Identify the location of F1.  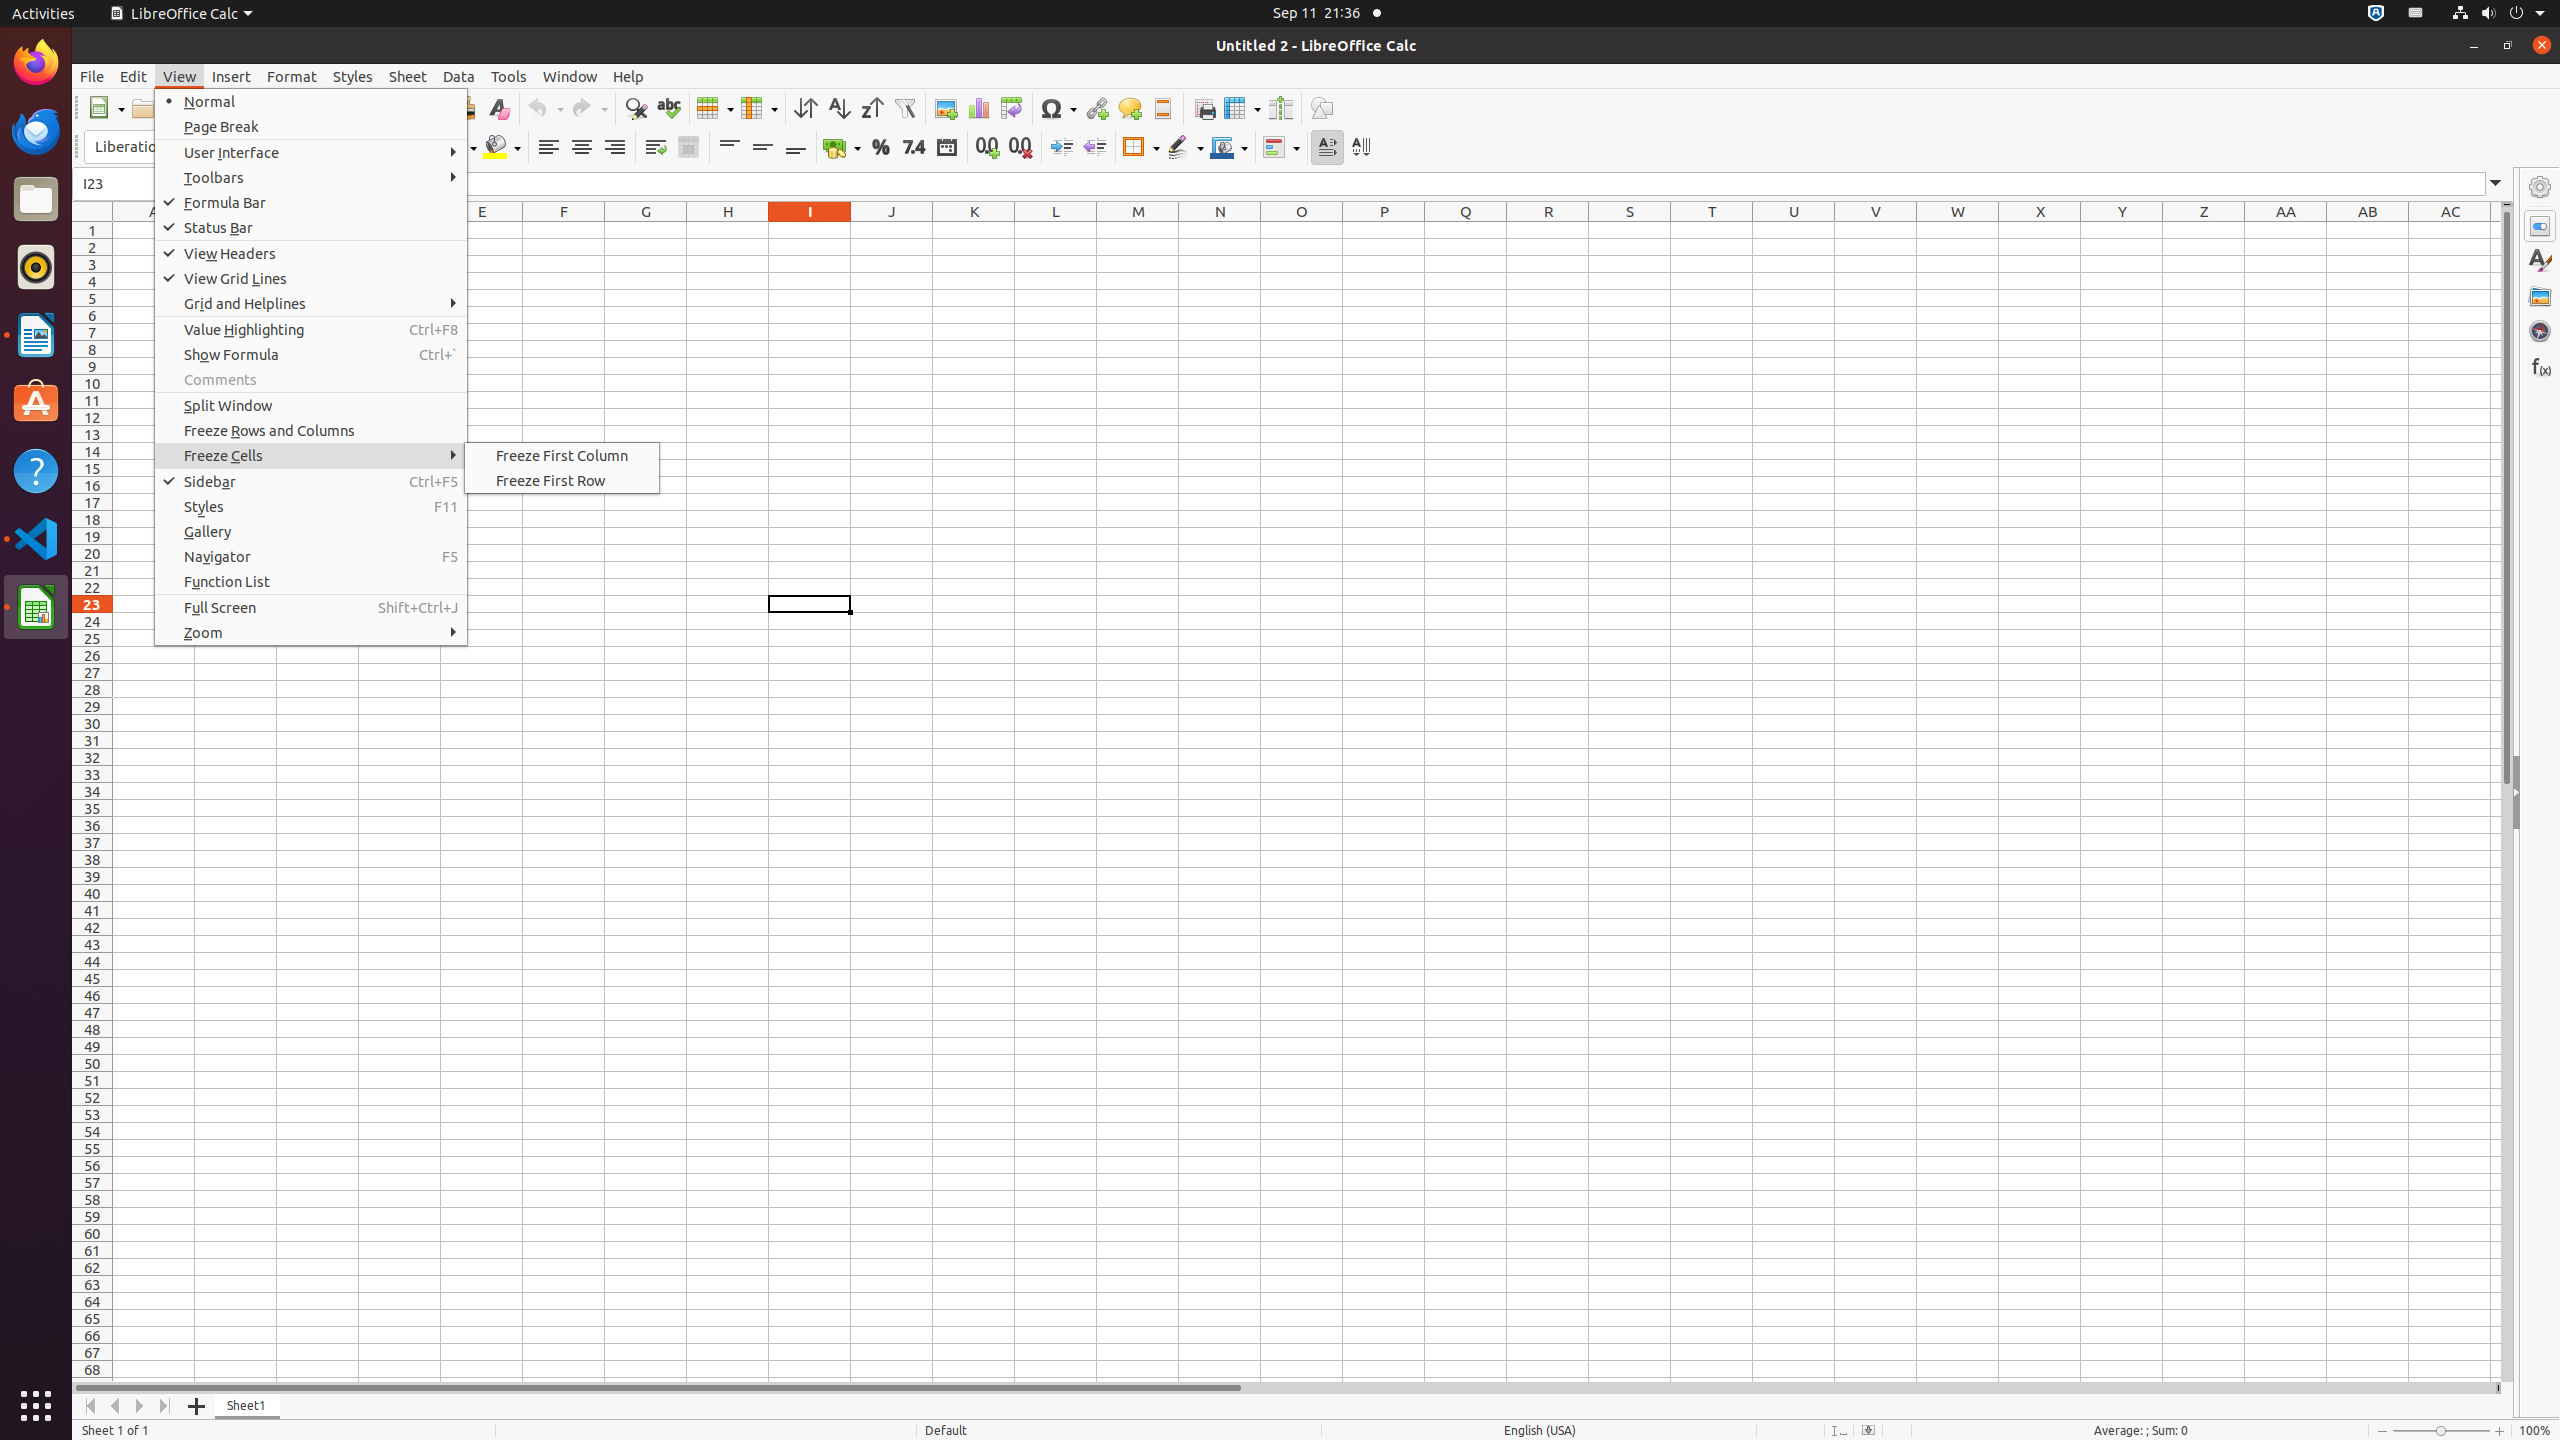
(564, 230).